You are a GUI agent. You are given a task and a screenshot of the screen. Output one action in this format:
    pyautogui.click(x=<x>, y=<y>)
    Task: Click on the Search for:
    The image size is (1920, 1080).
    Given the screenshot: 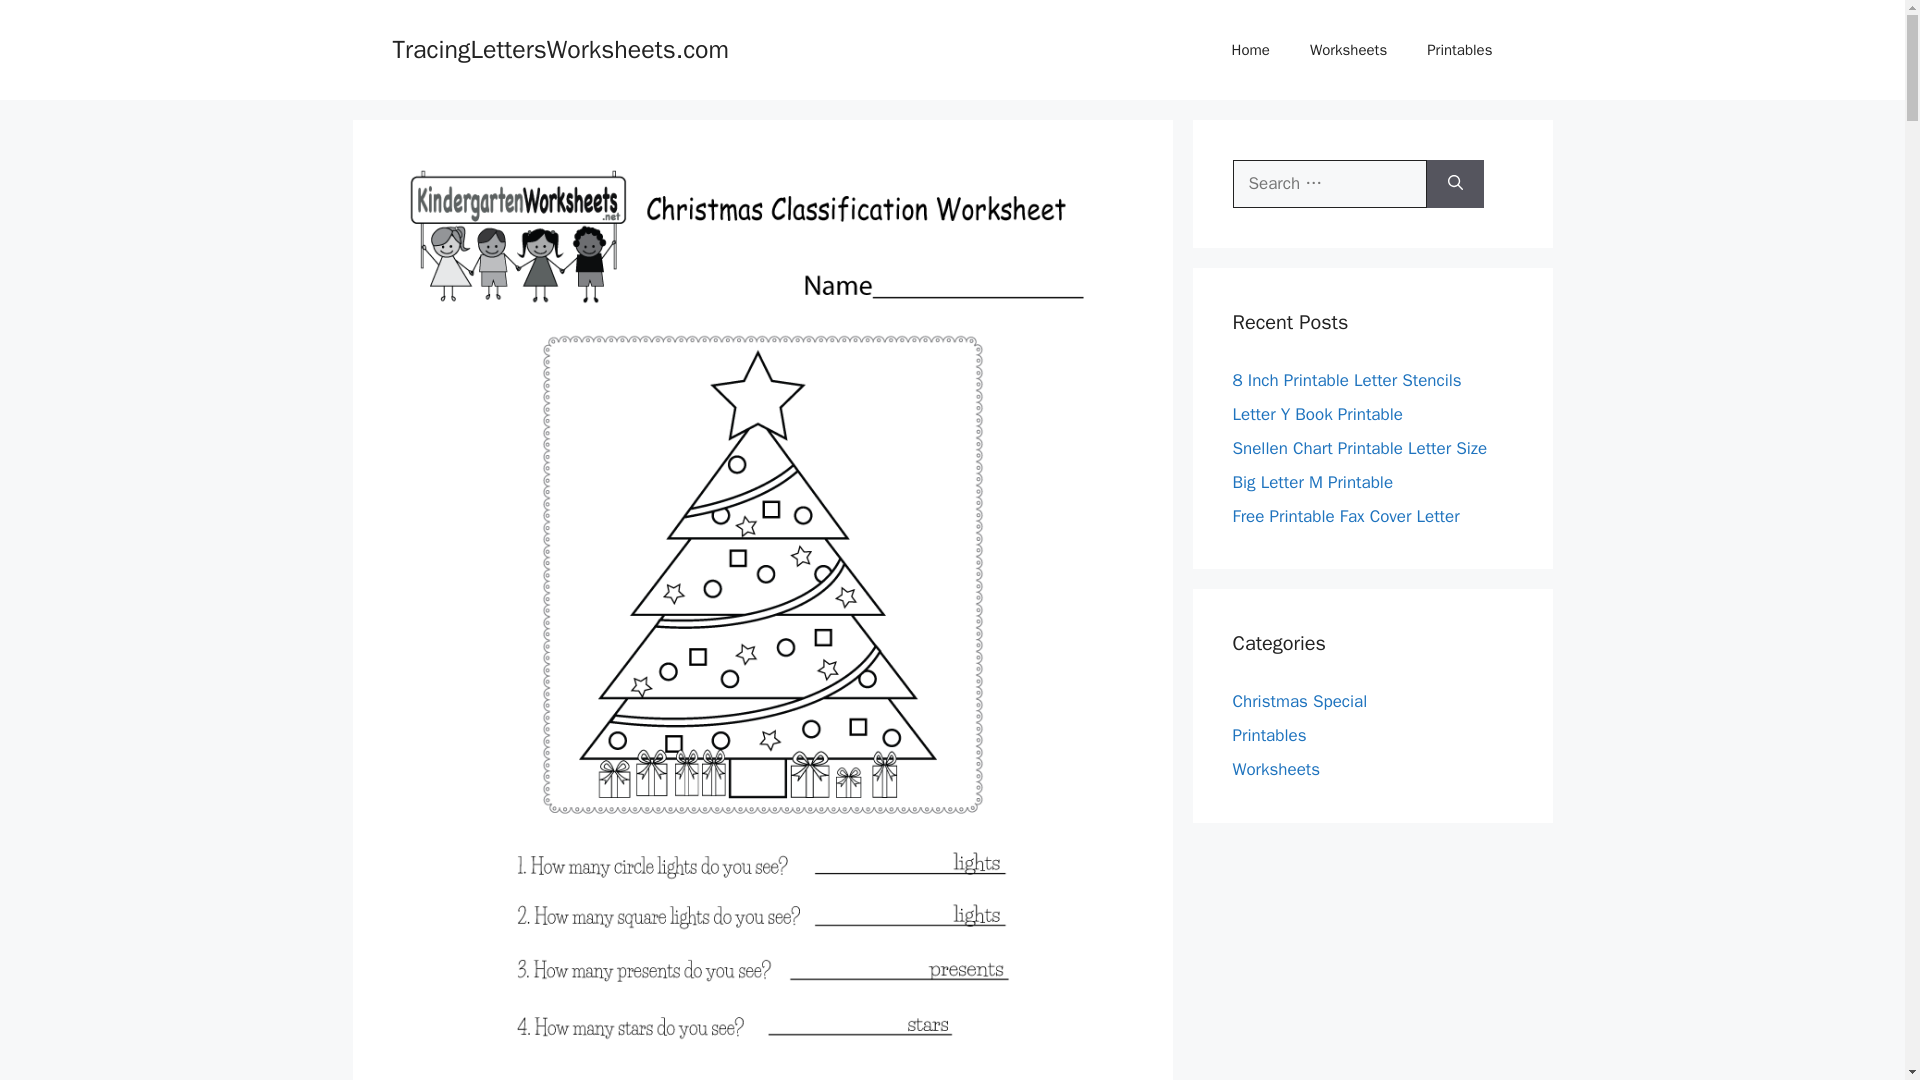 What is the action you would take?
    pyautogui.click(x=1329, y=184)
    